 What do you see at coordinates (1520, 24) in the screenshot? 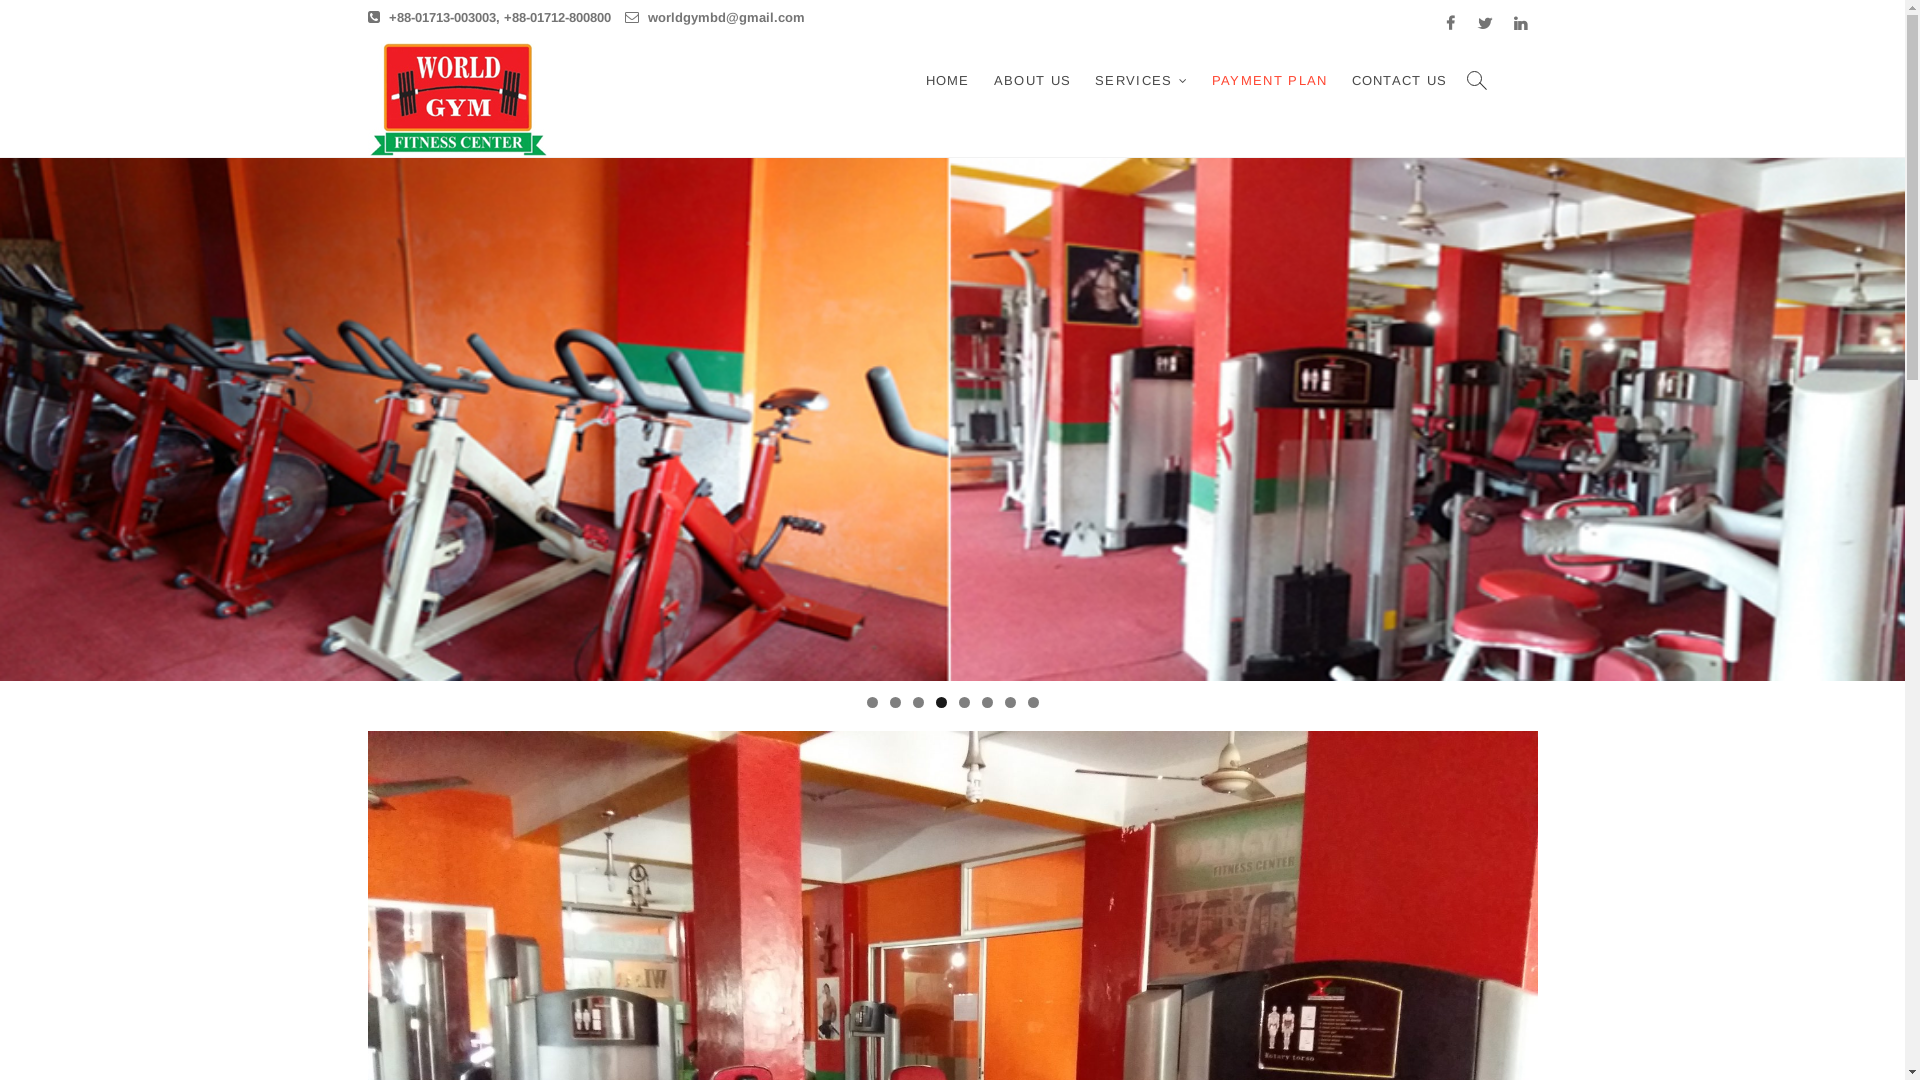
I see `linkedin` at bounding box center [1520, 24].